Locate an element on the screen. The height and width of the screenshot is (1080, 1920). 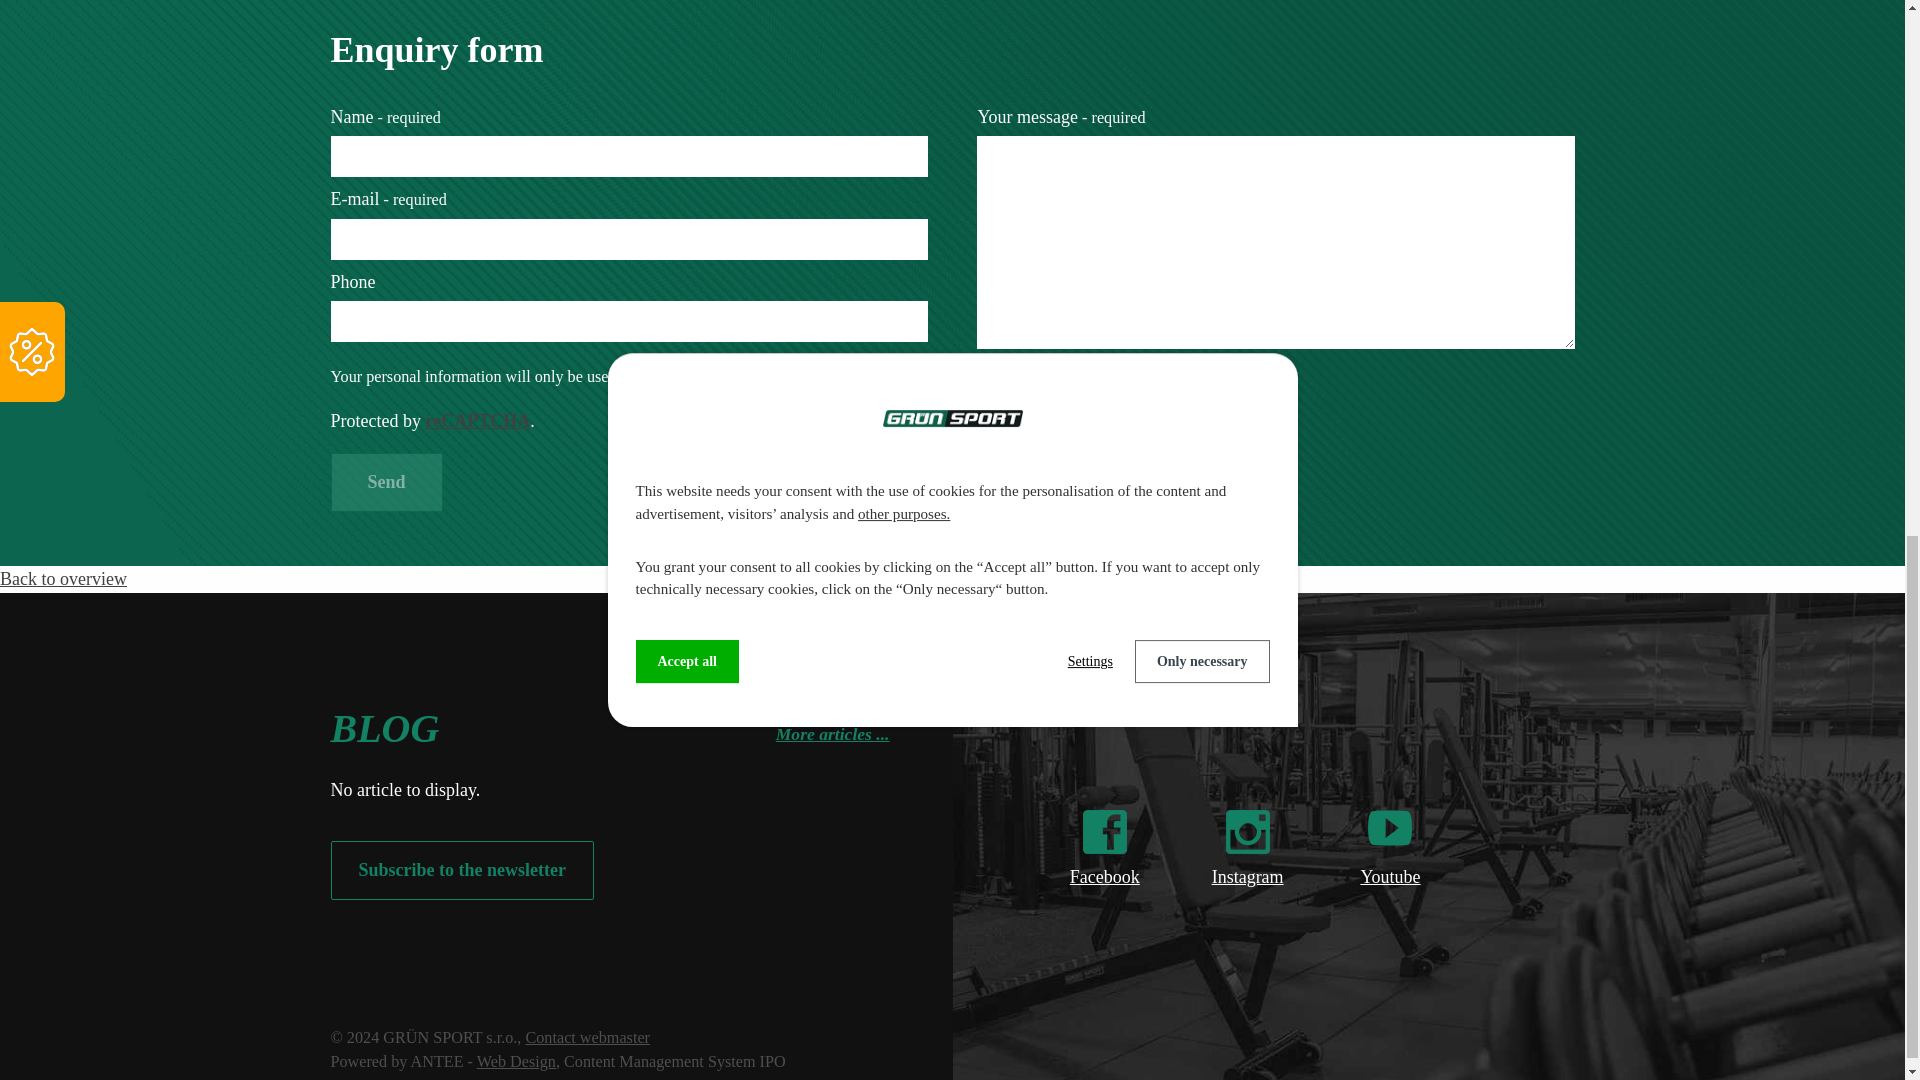
More articles ... is located at coordinates (832, 724).